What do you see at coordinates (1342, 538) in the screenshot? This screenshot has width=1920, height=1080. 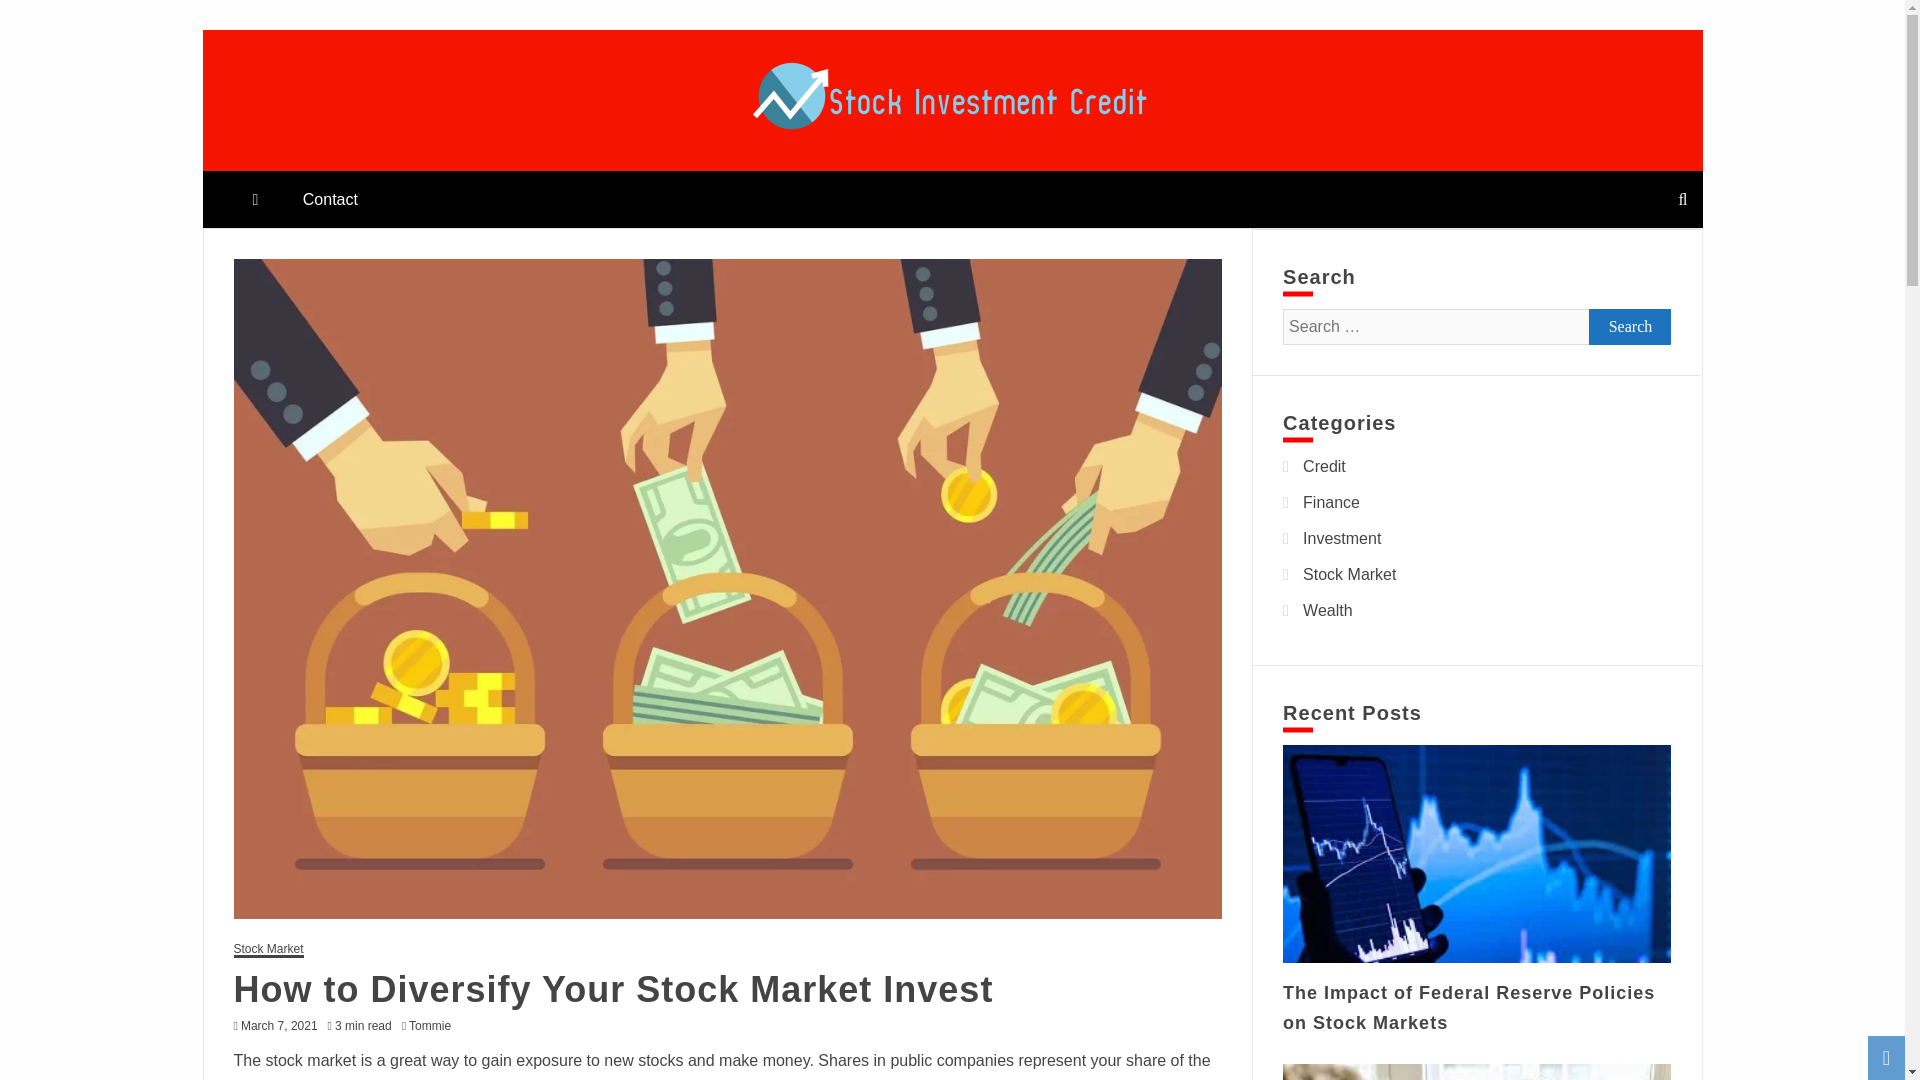 I see `Investment` at bounding box center [1342, 538].